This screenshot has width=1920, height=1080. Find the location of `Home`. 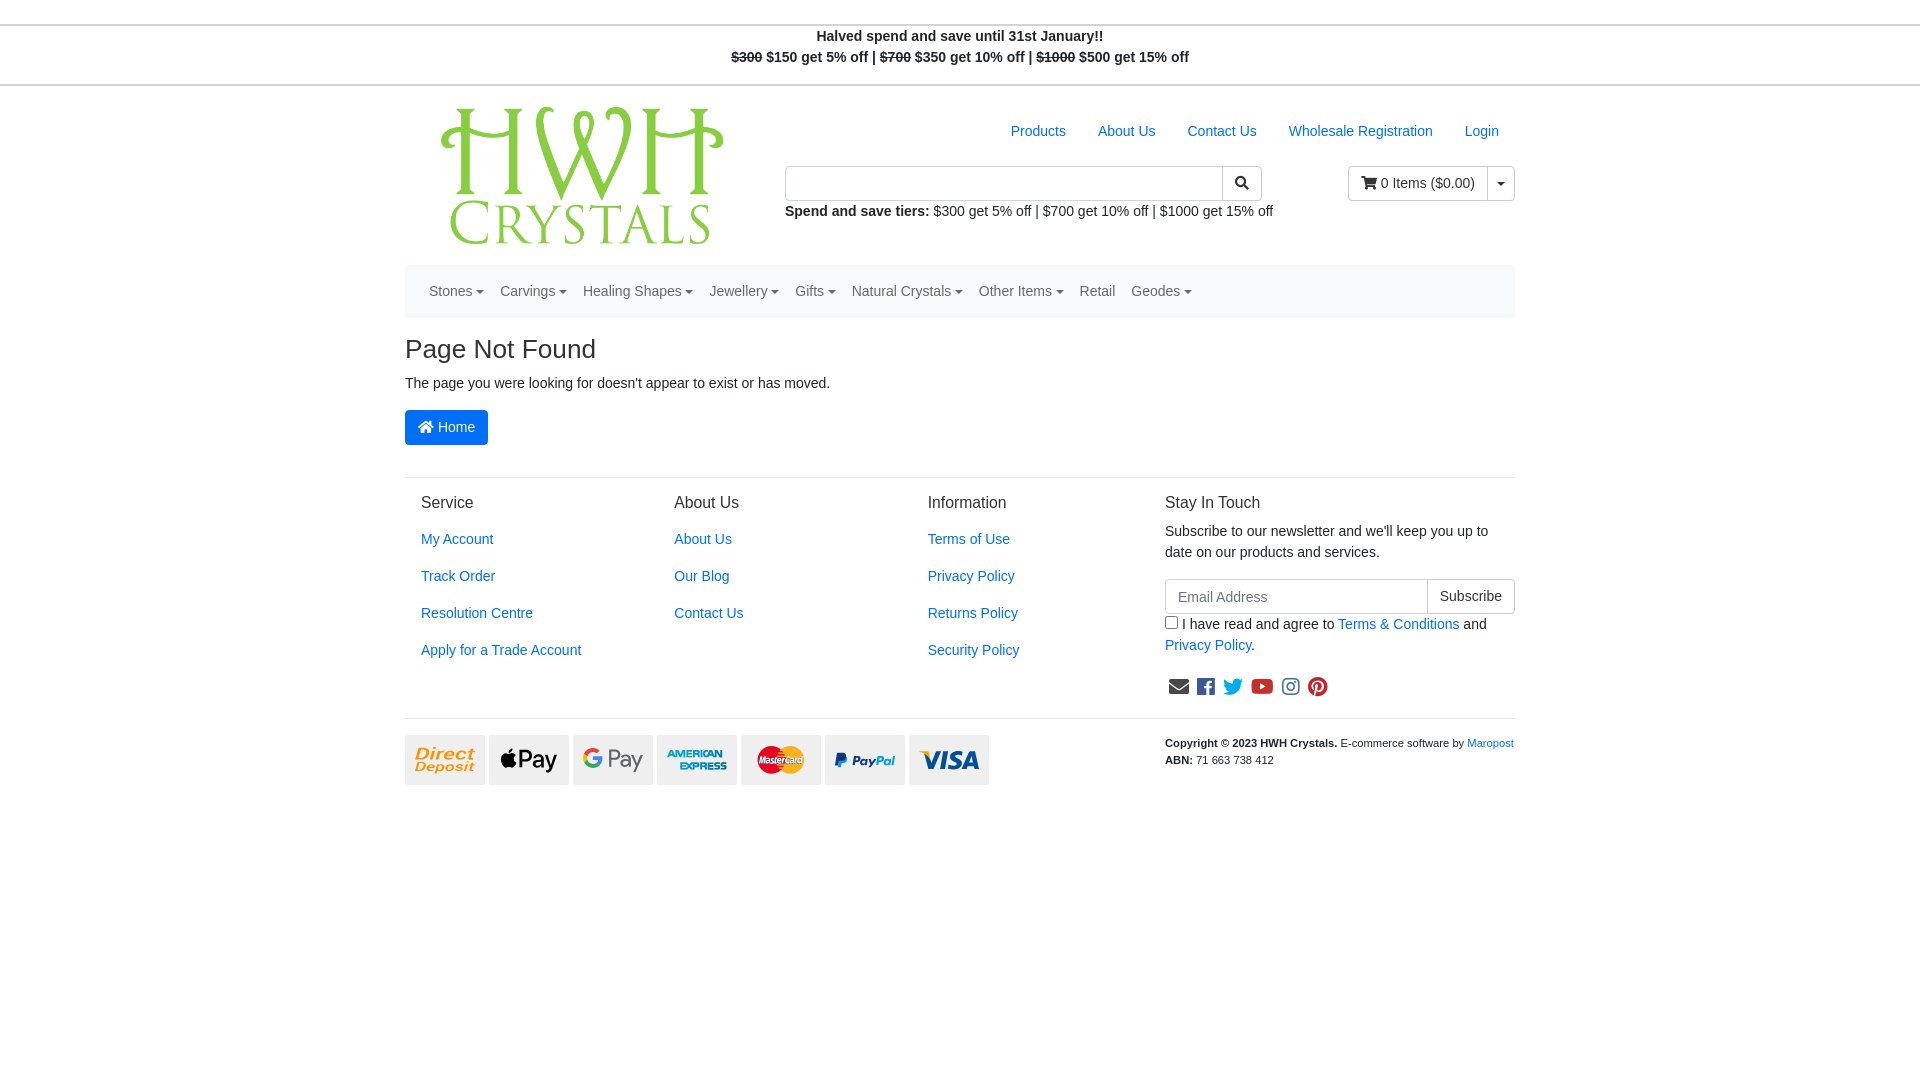

Home is located at coordinates (446, 428).